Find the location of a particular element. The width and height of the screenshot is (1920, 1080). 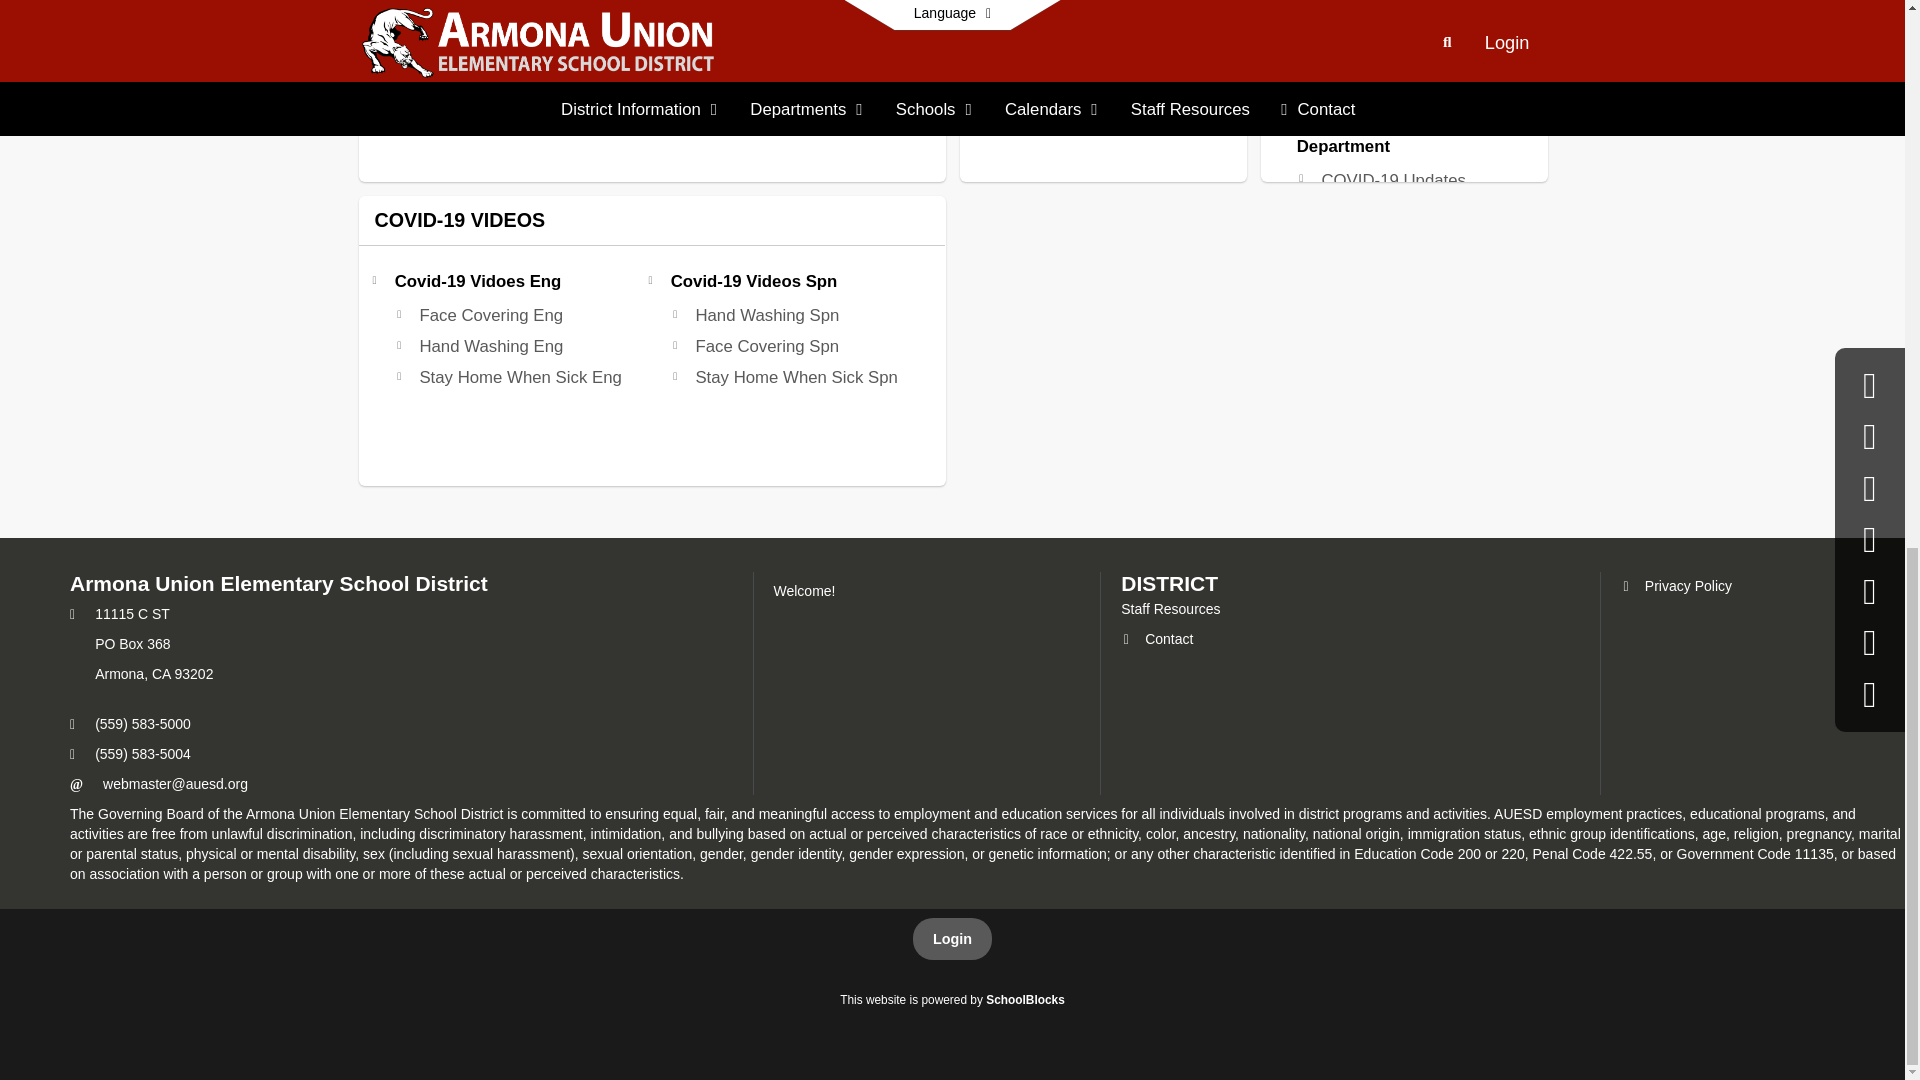

10 Things to Manage Covid19 at Home Eng is located at coordinates (516, 5).